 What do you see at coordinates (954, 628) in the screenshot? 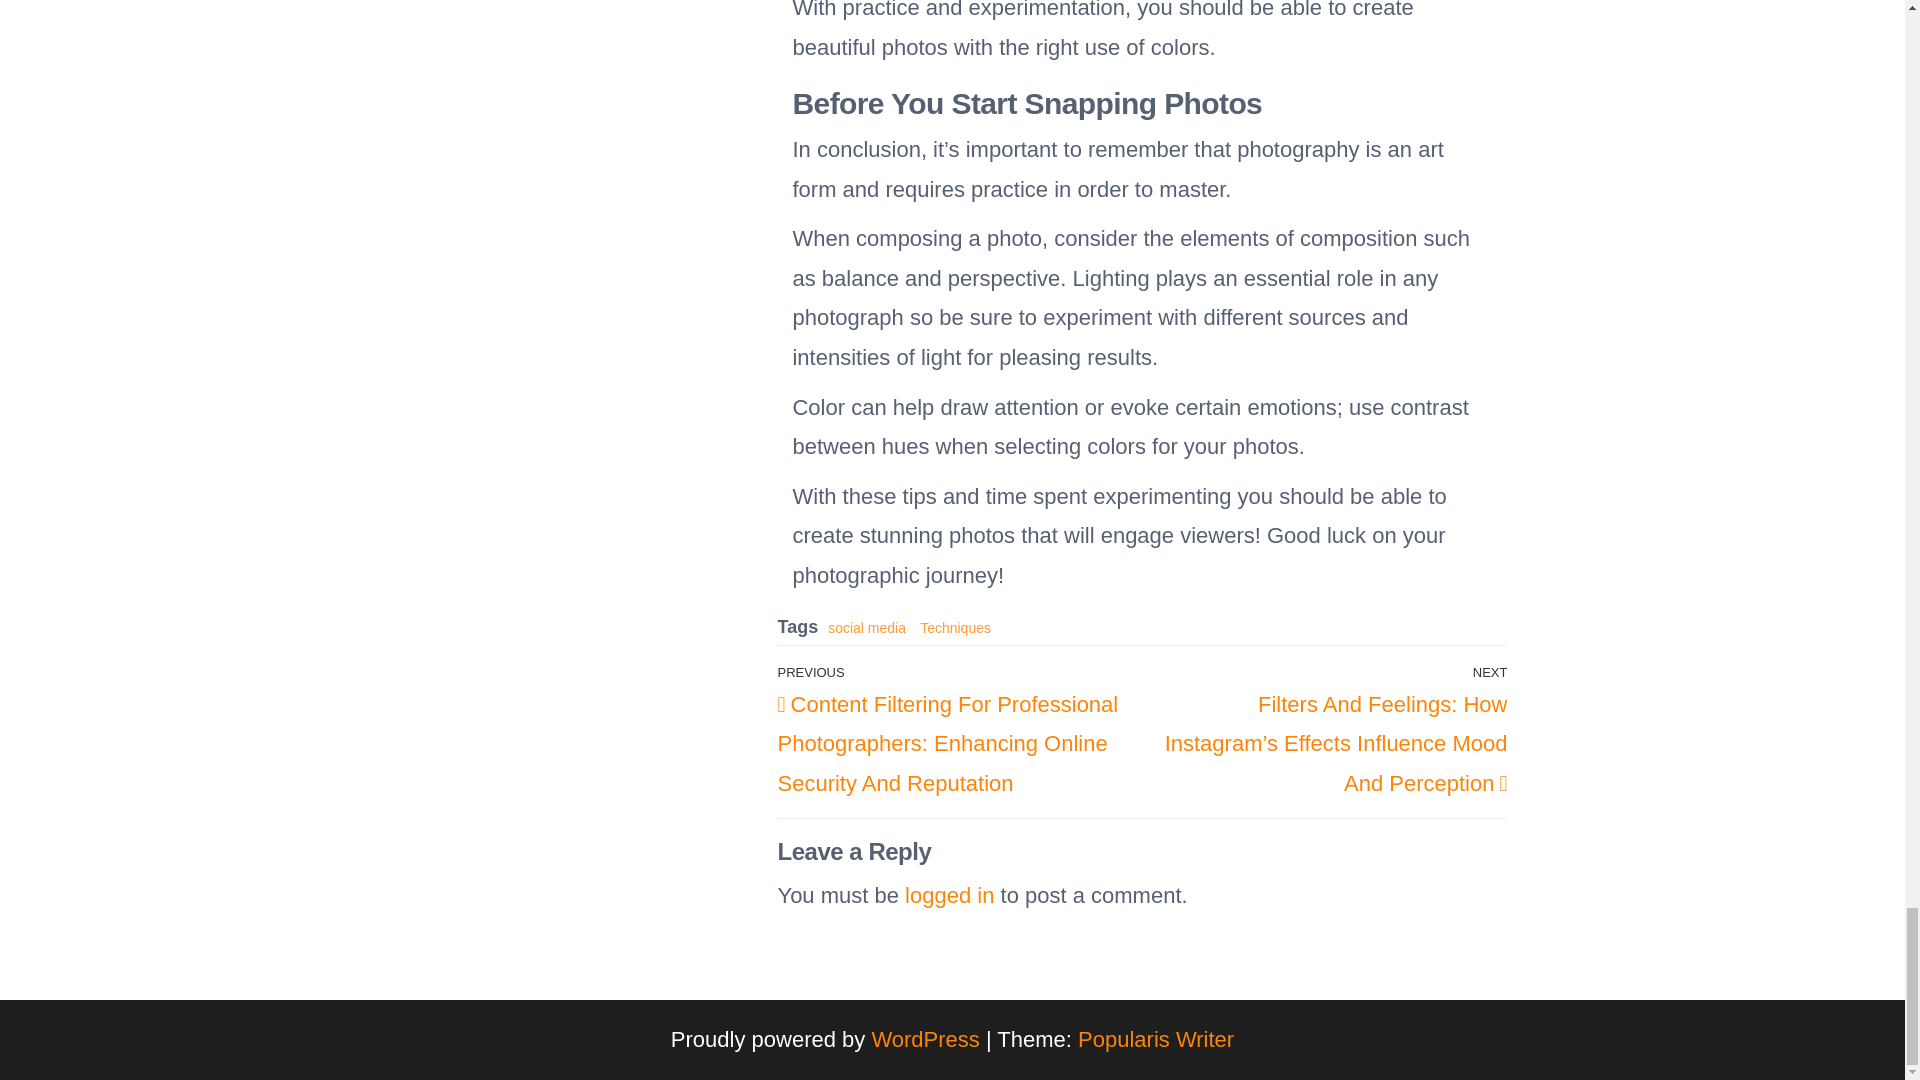
I see `Techniques` at bounding box center [954, 628].